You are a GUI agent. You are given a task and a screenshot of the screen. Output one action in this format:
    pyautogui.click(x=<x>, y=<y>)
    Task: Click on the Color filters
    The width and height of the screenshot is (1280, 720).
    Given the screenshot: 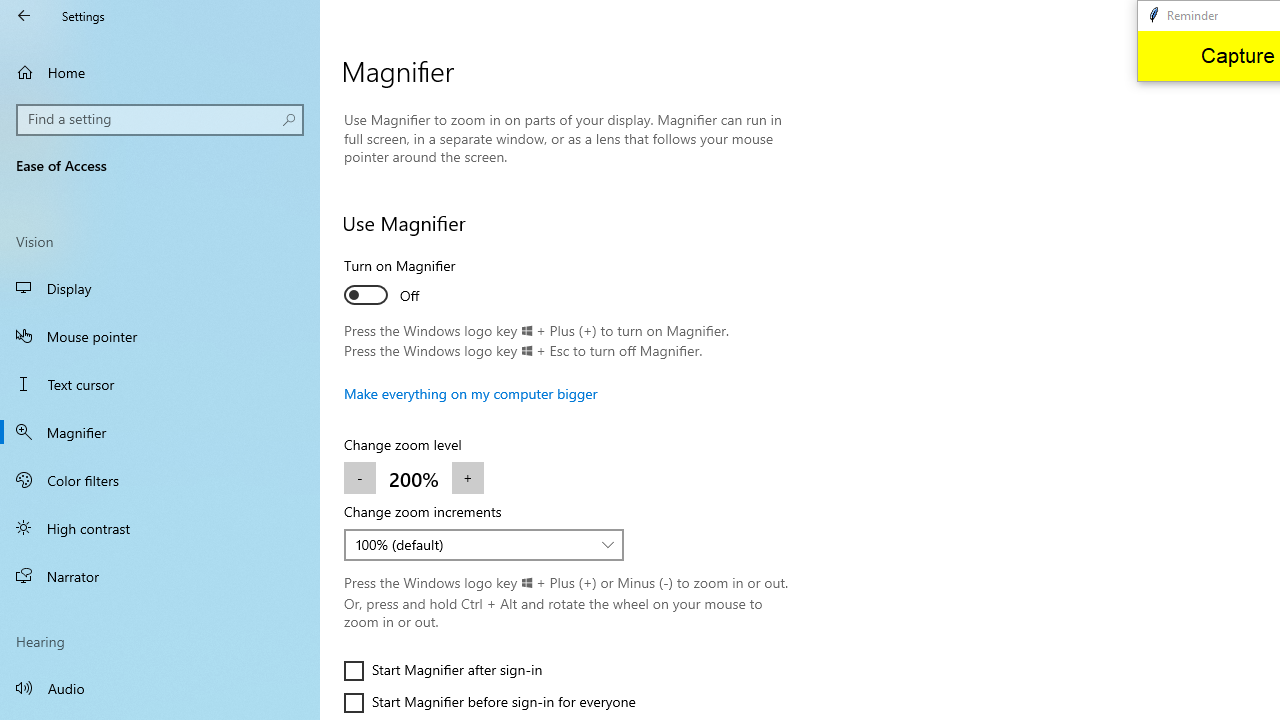 What is the action you would take?
    pyautogui.click(x=160, y=479)
    